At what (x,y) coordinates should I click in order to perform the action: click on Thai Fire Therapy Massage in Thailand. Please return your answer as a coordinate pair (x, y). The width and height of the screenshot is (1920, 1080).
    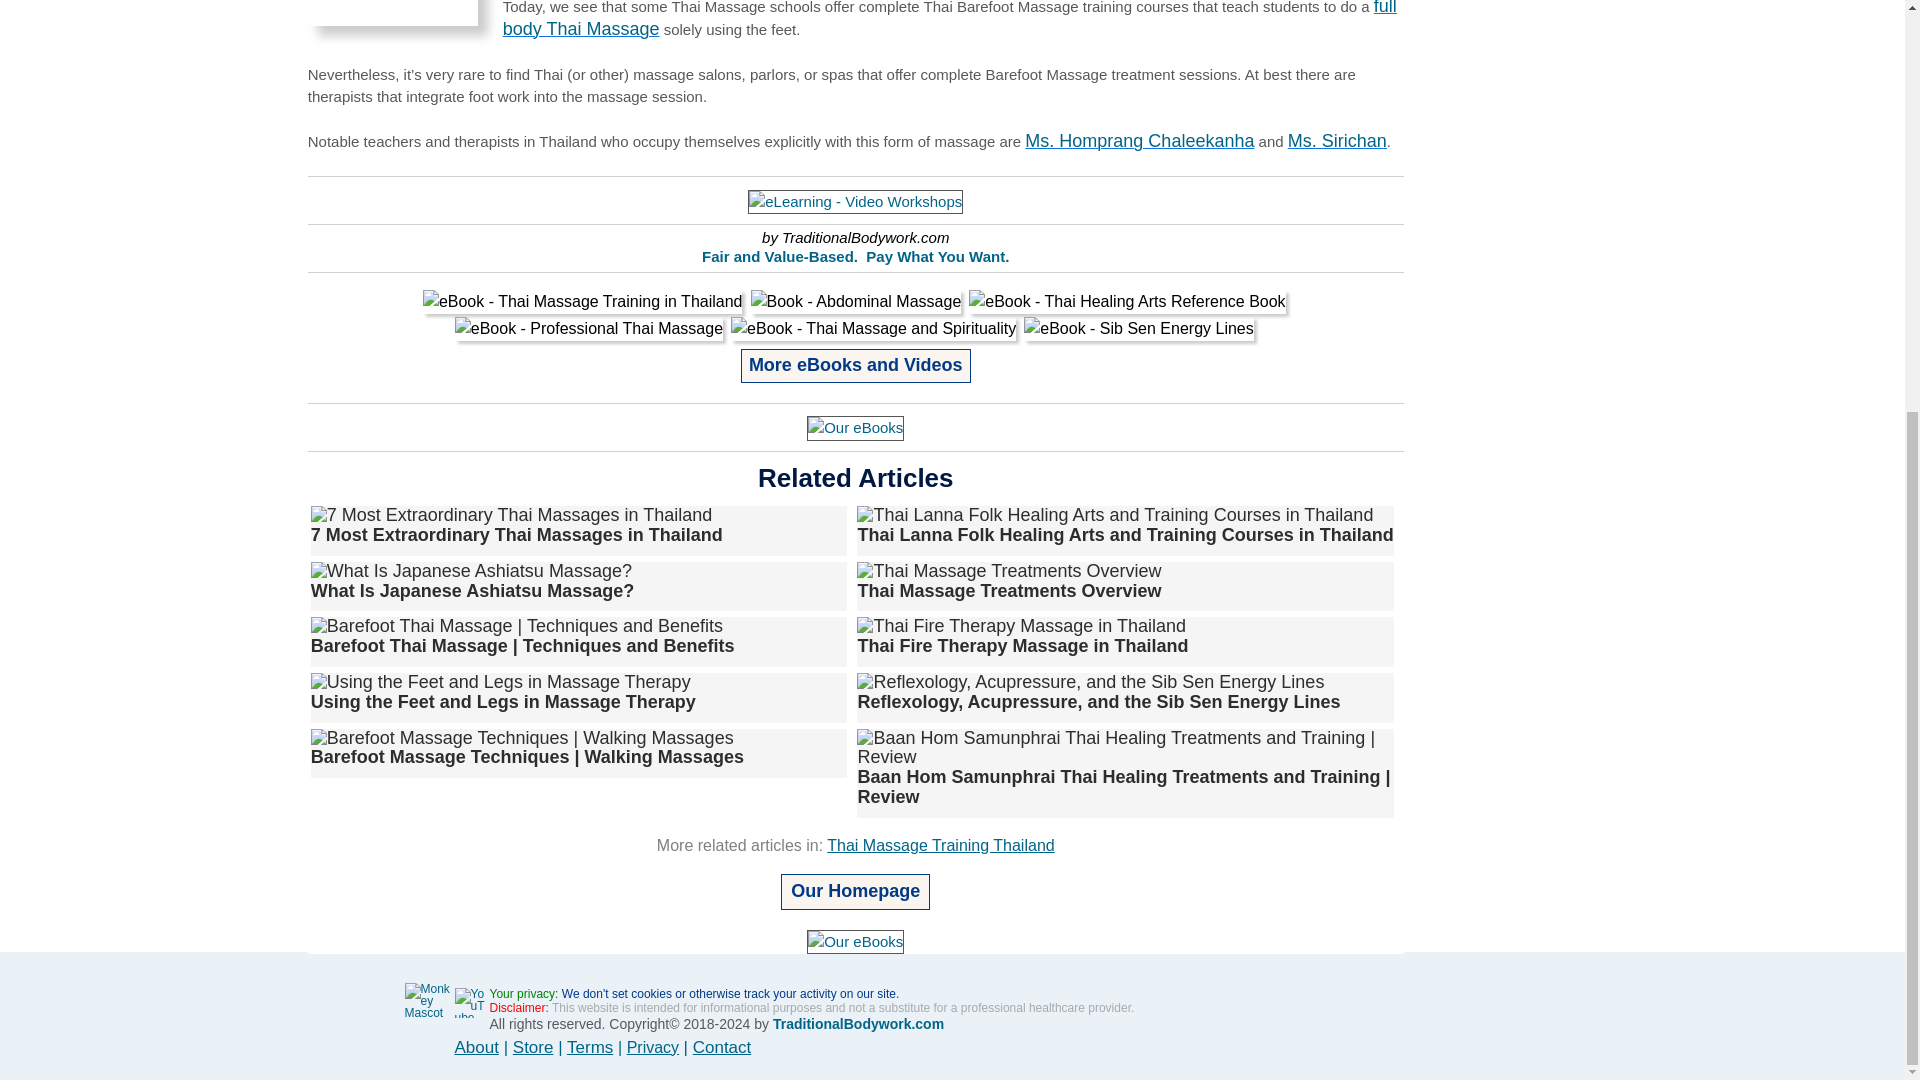
    Looking at the image, I should click on (1022, 635).